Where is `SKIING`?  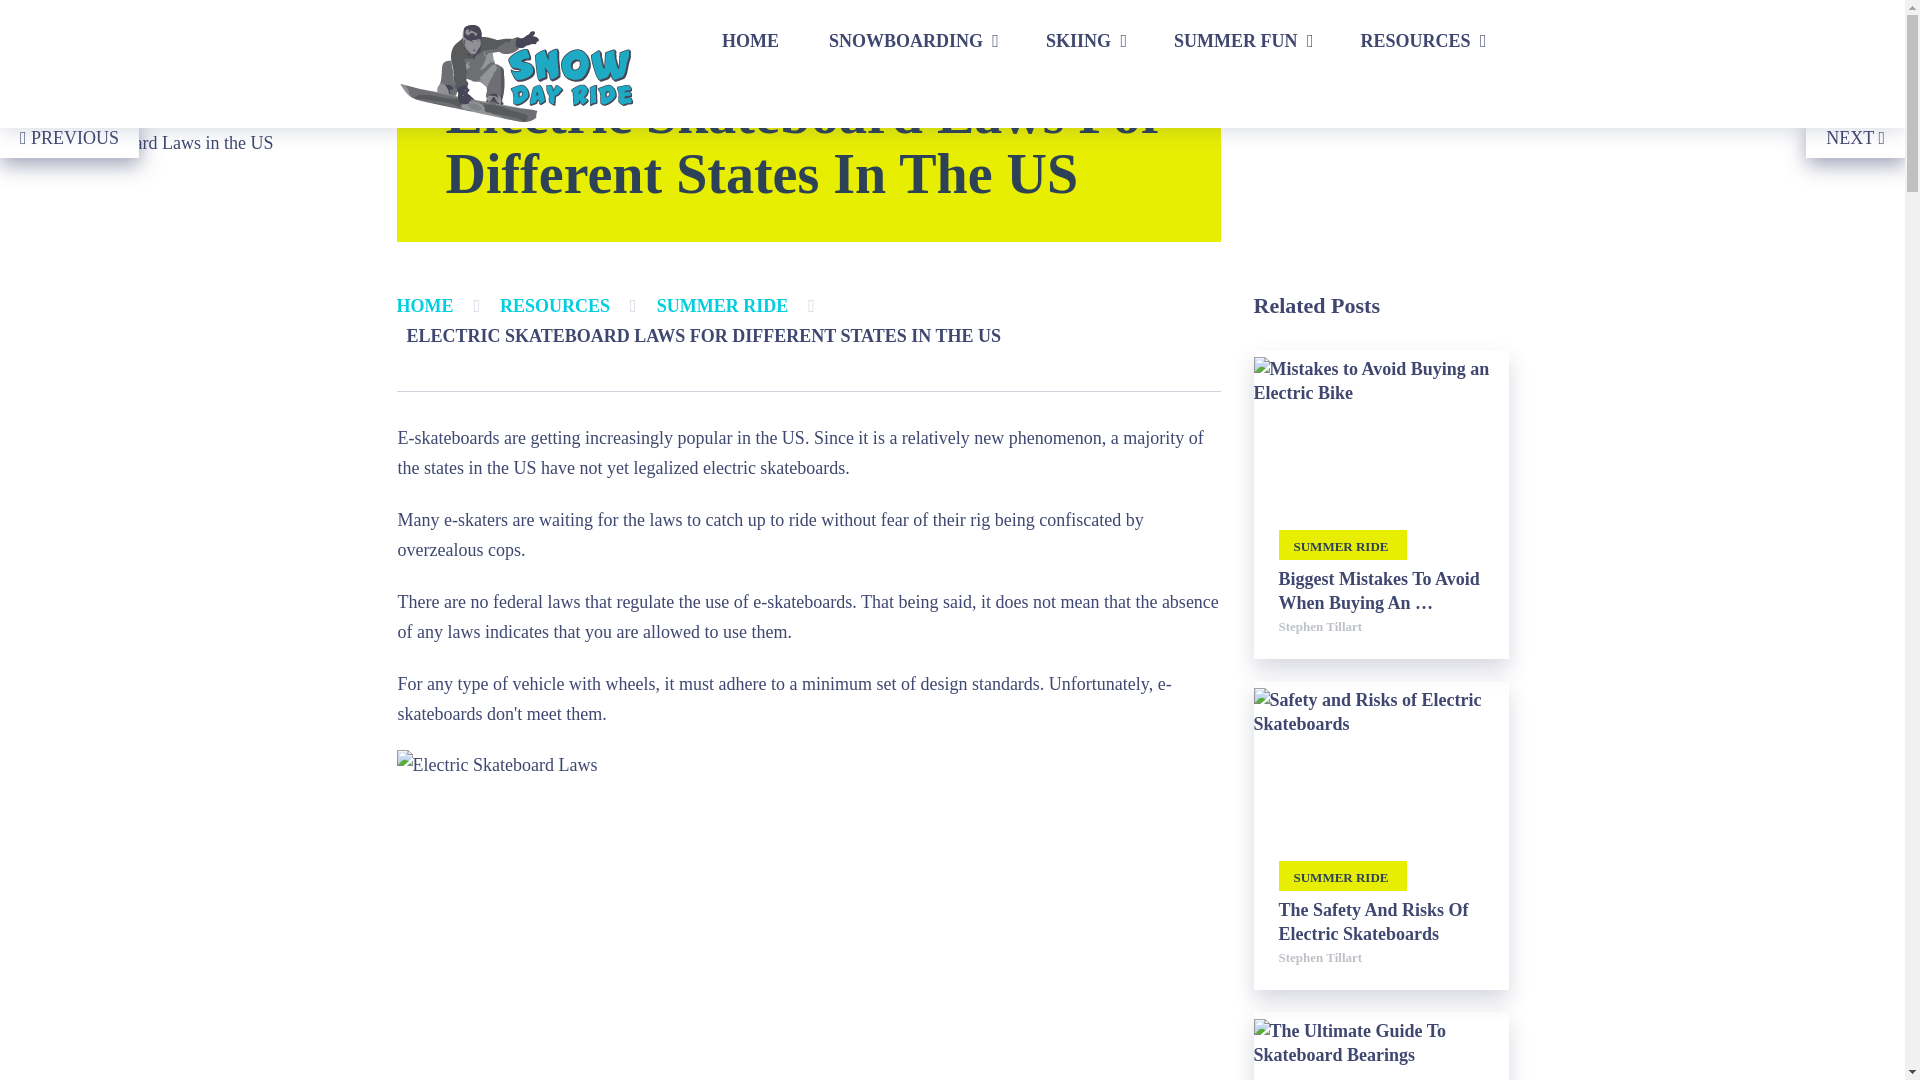
SKIING is located at coordinates (1084, 40).